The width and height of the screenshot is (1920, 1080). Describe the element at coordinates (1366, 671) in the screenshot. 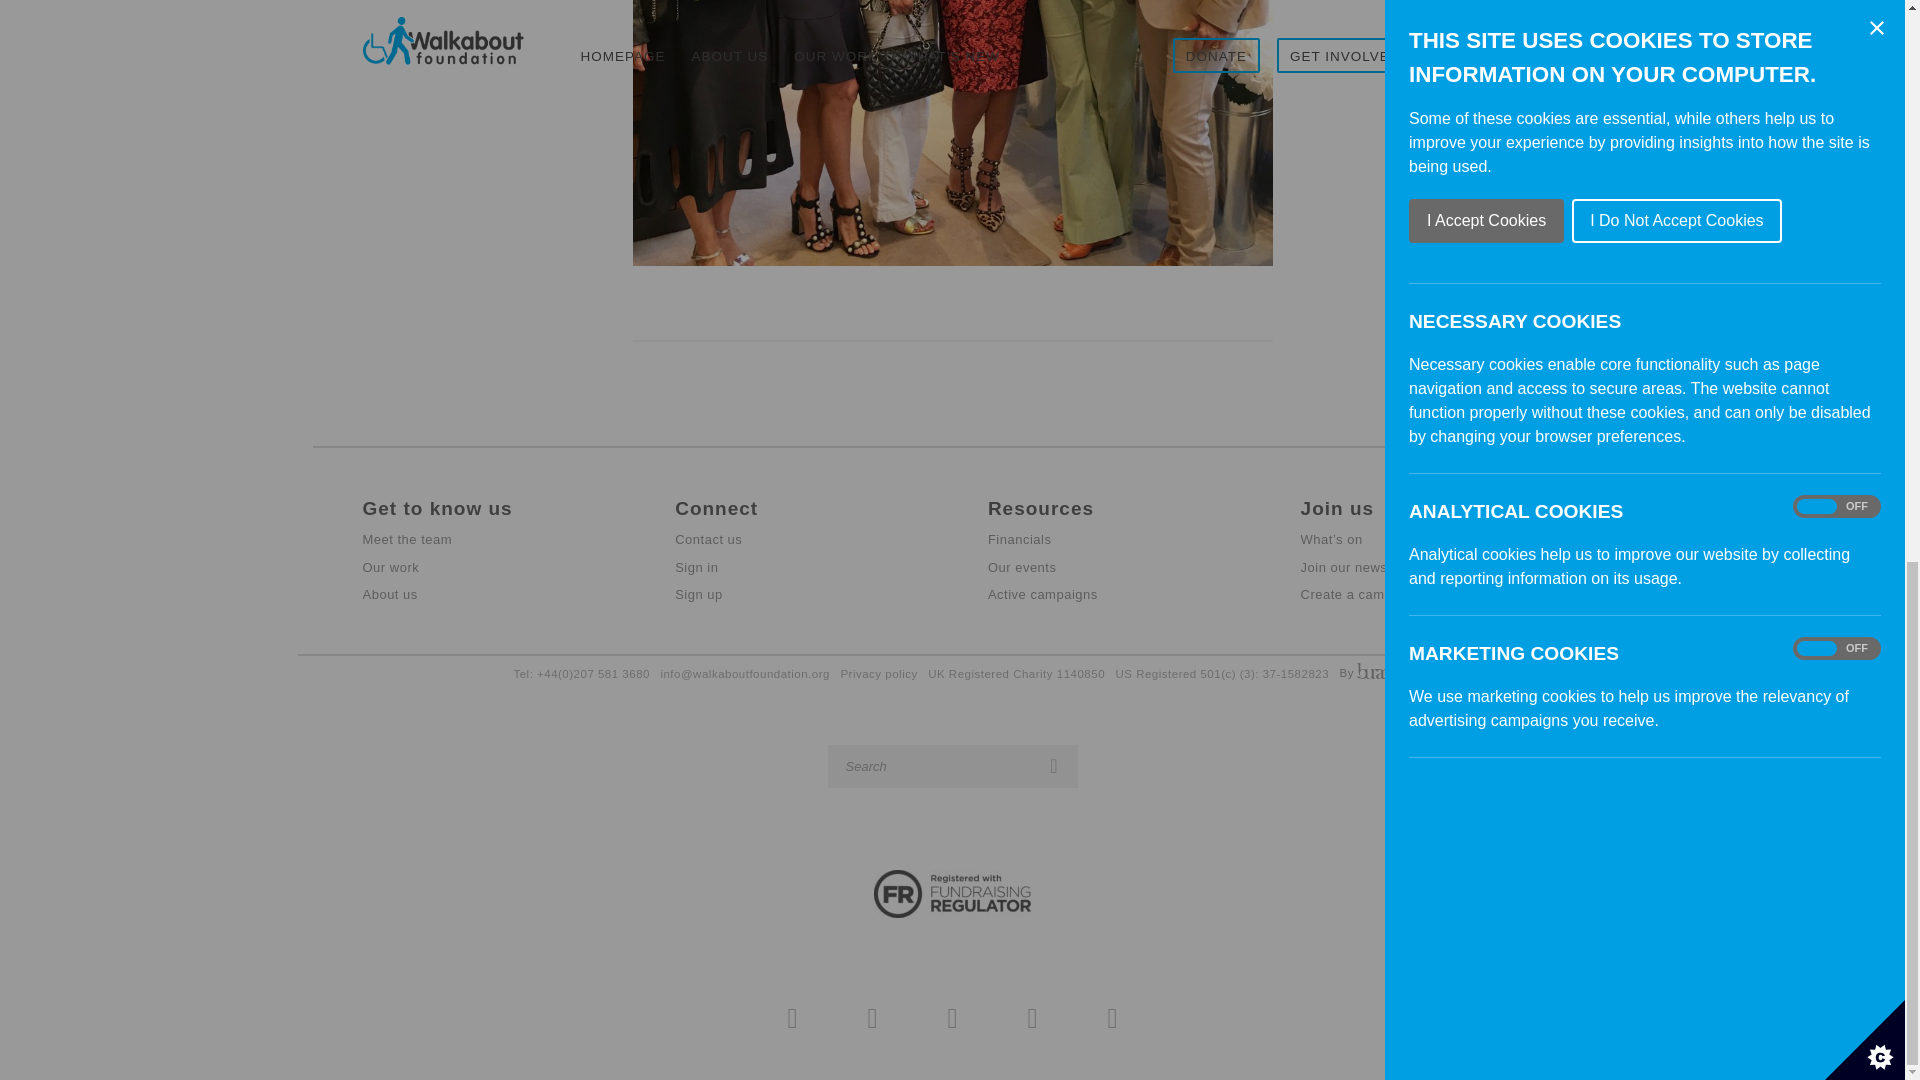

I see `Website developed by Buran` at that location.